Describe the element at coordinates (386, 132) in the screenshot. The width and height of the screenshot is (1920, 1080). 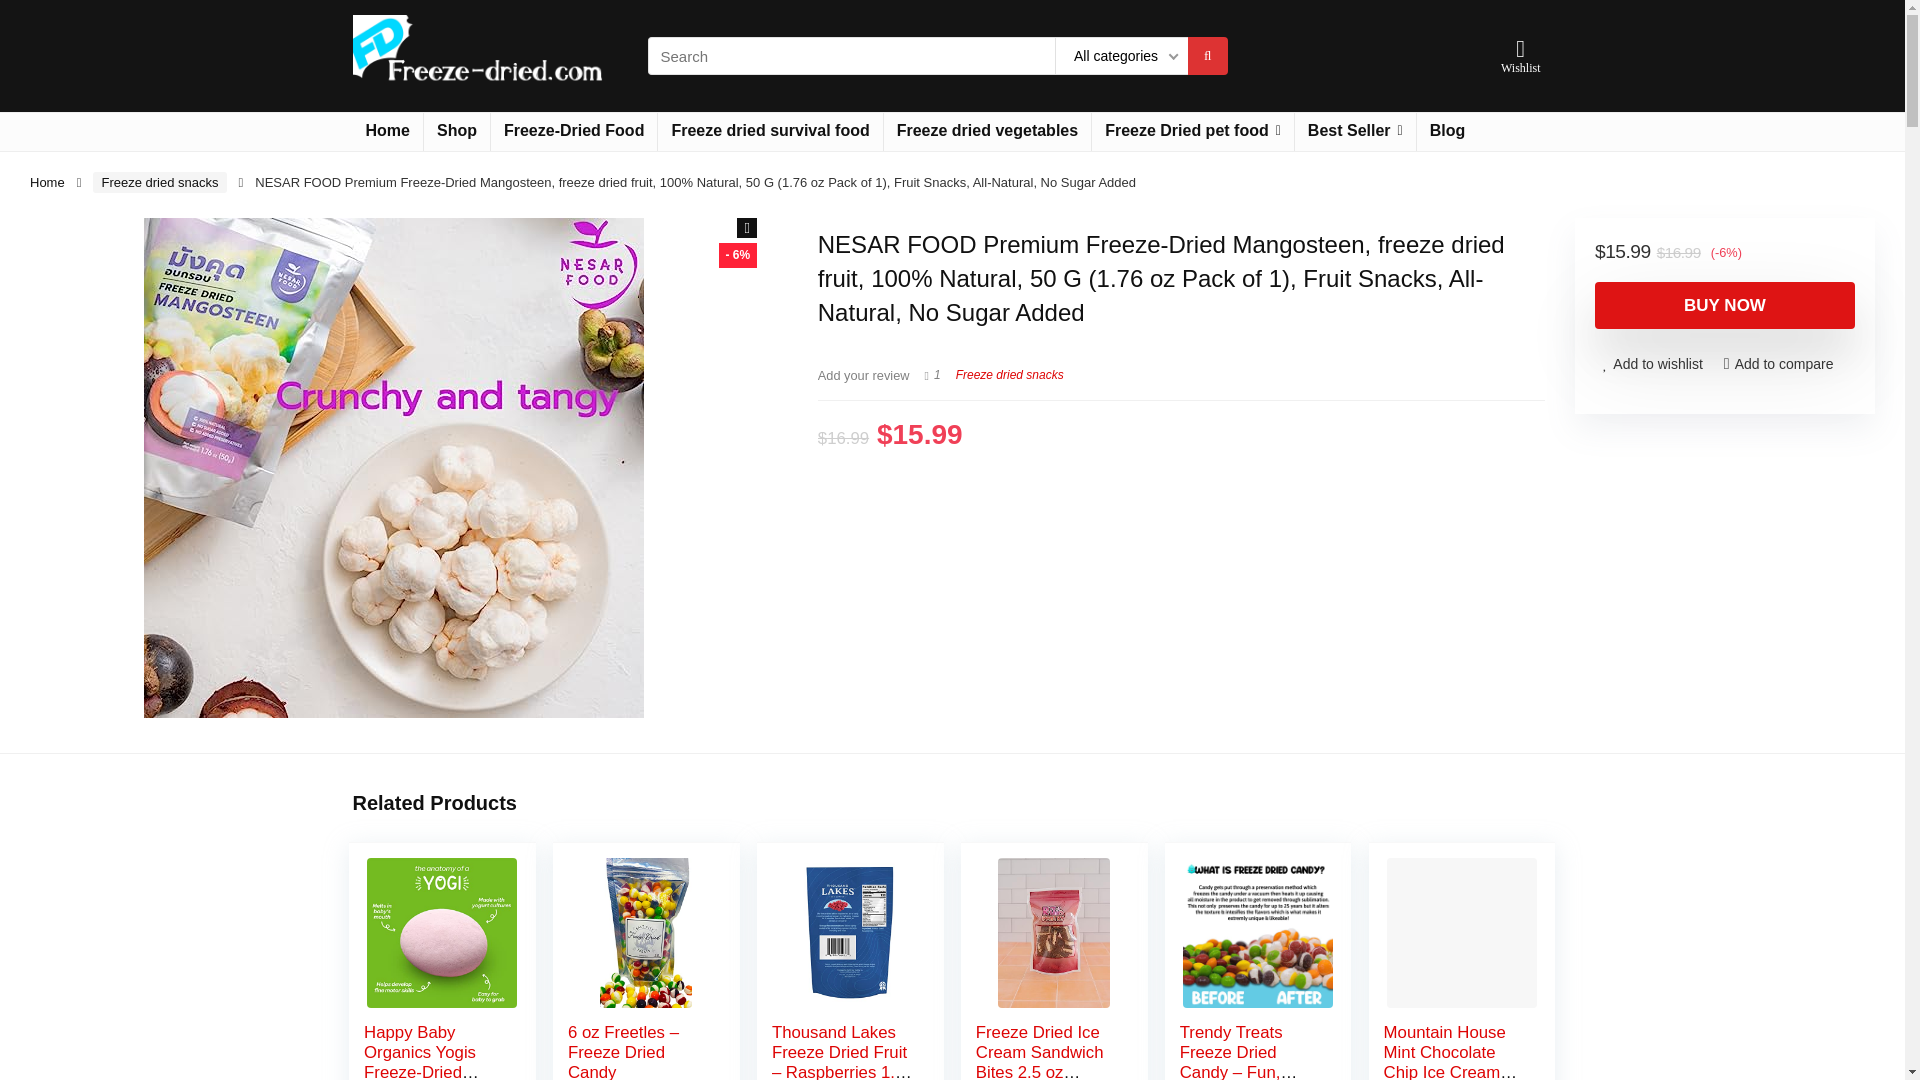
I see `Home` at that location.